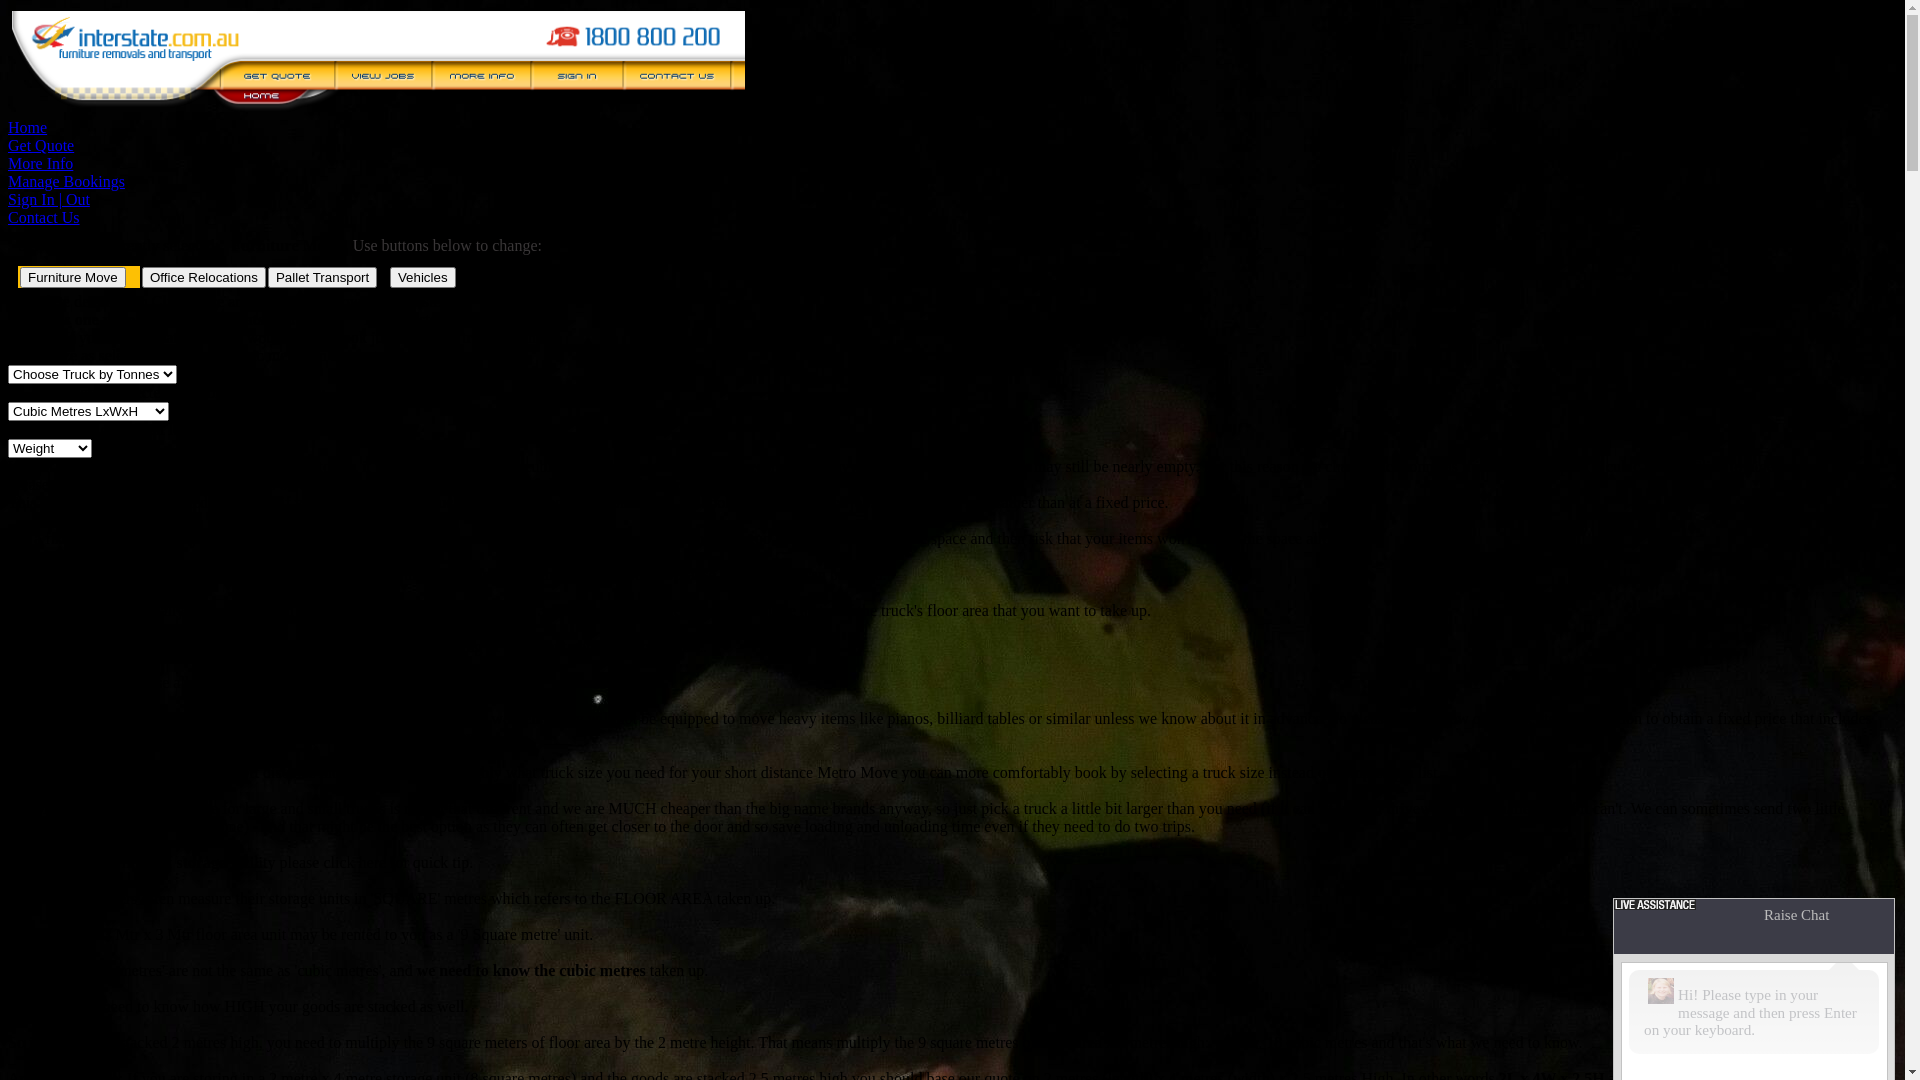  What do you see at coordinates (204, 278) in the screenshot?
I see `Office Relocations` at bounding box center [204, 278].